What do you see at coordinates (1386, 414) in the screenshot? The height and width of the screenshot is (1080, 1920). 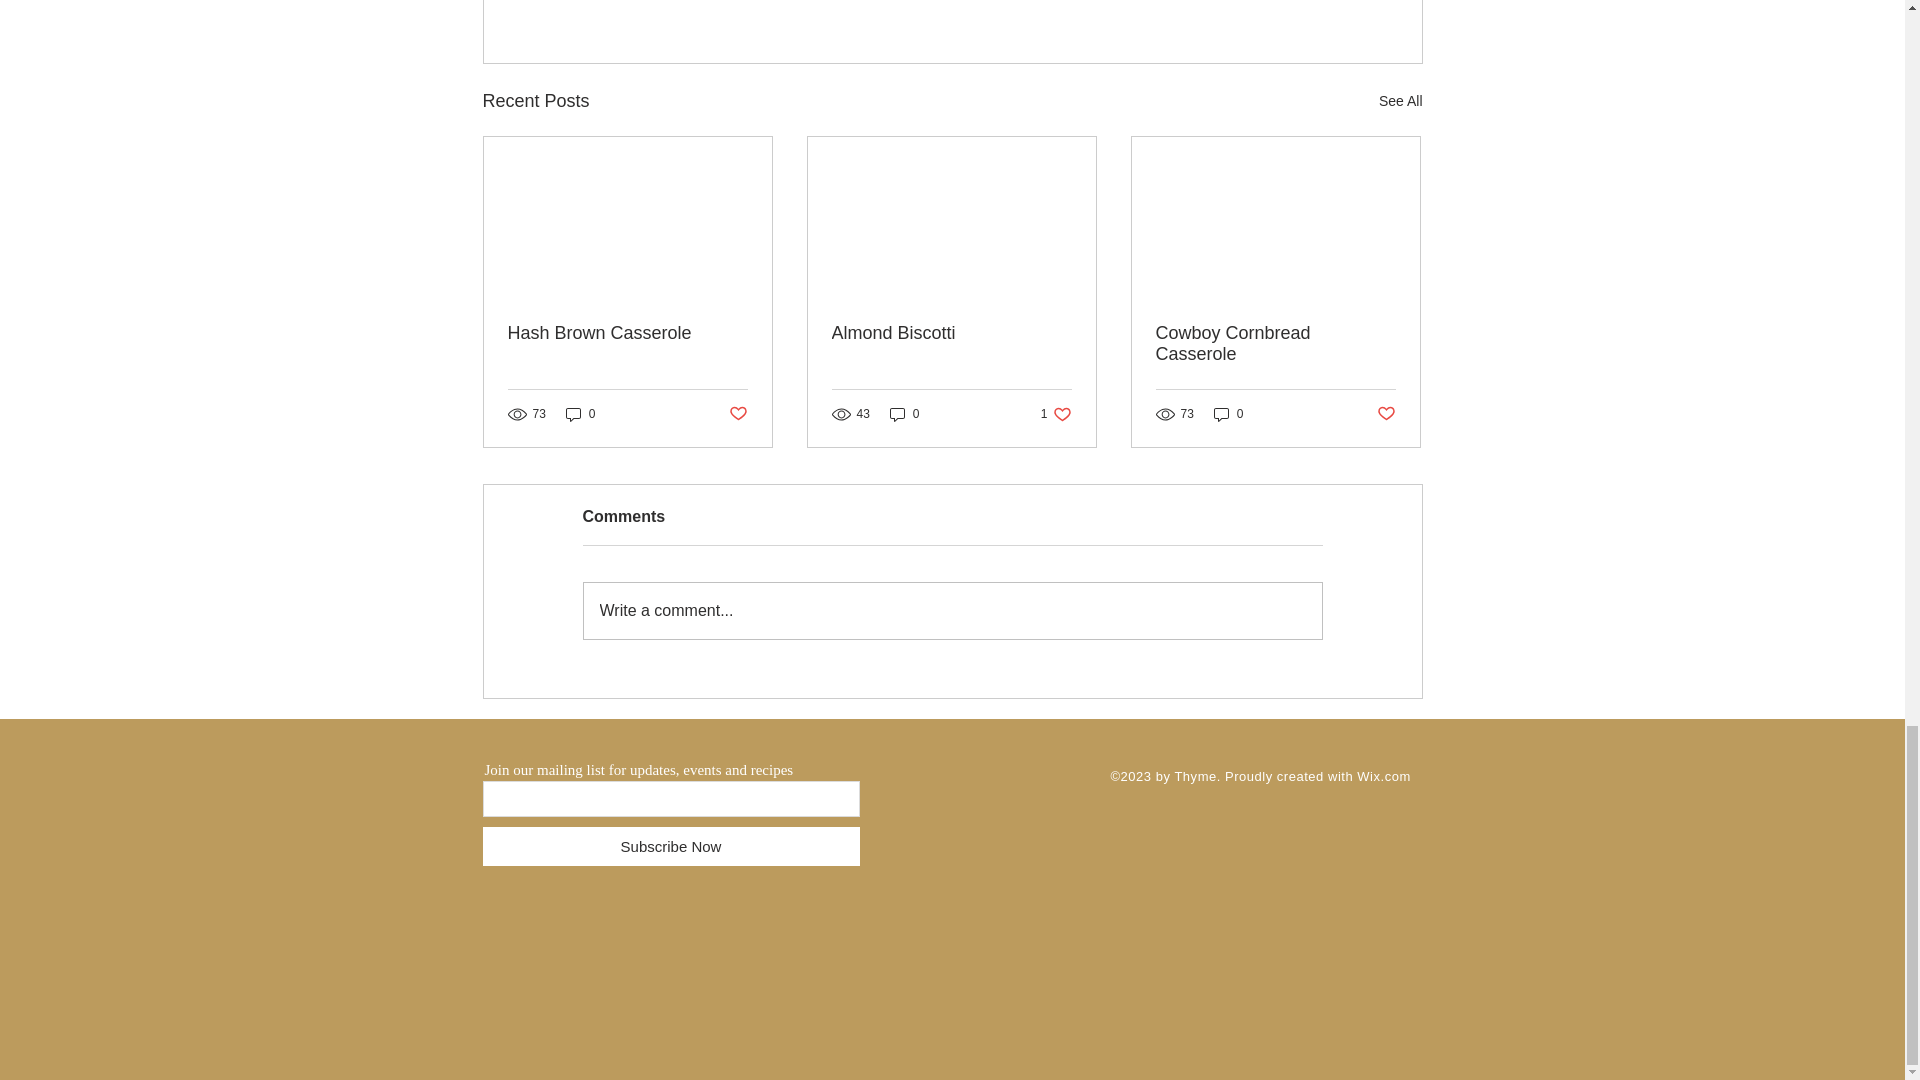 I see `Post not marked as liked` at bounding box center [1386, 414].